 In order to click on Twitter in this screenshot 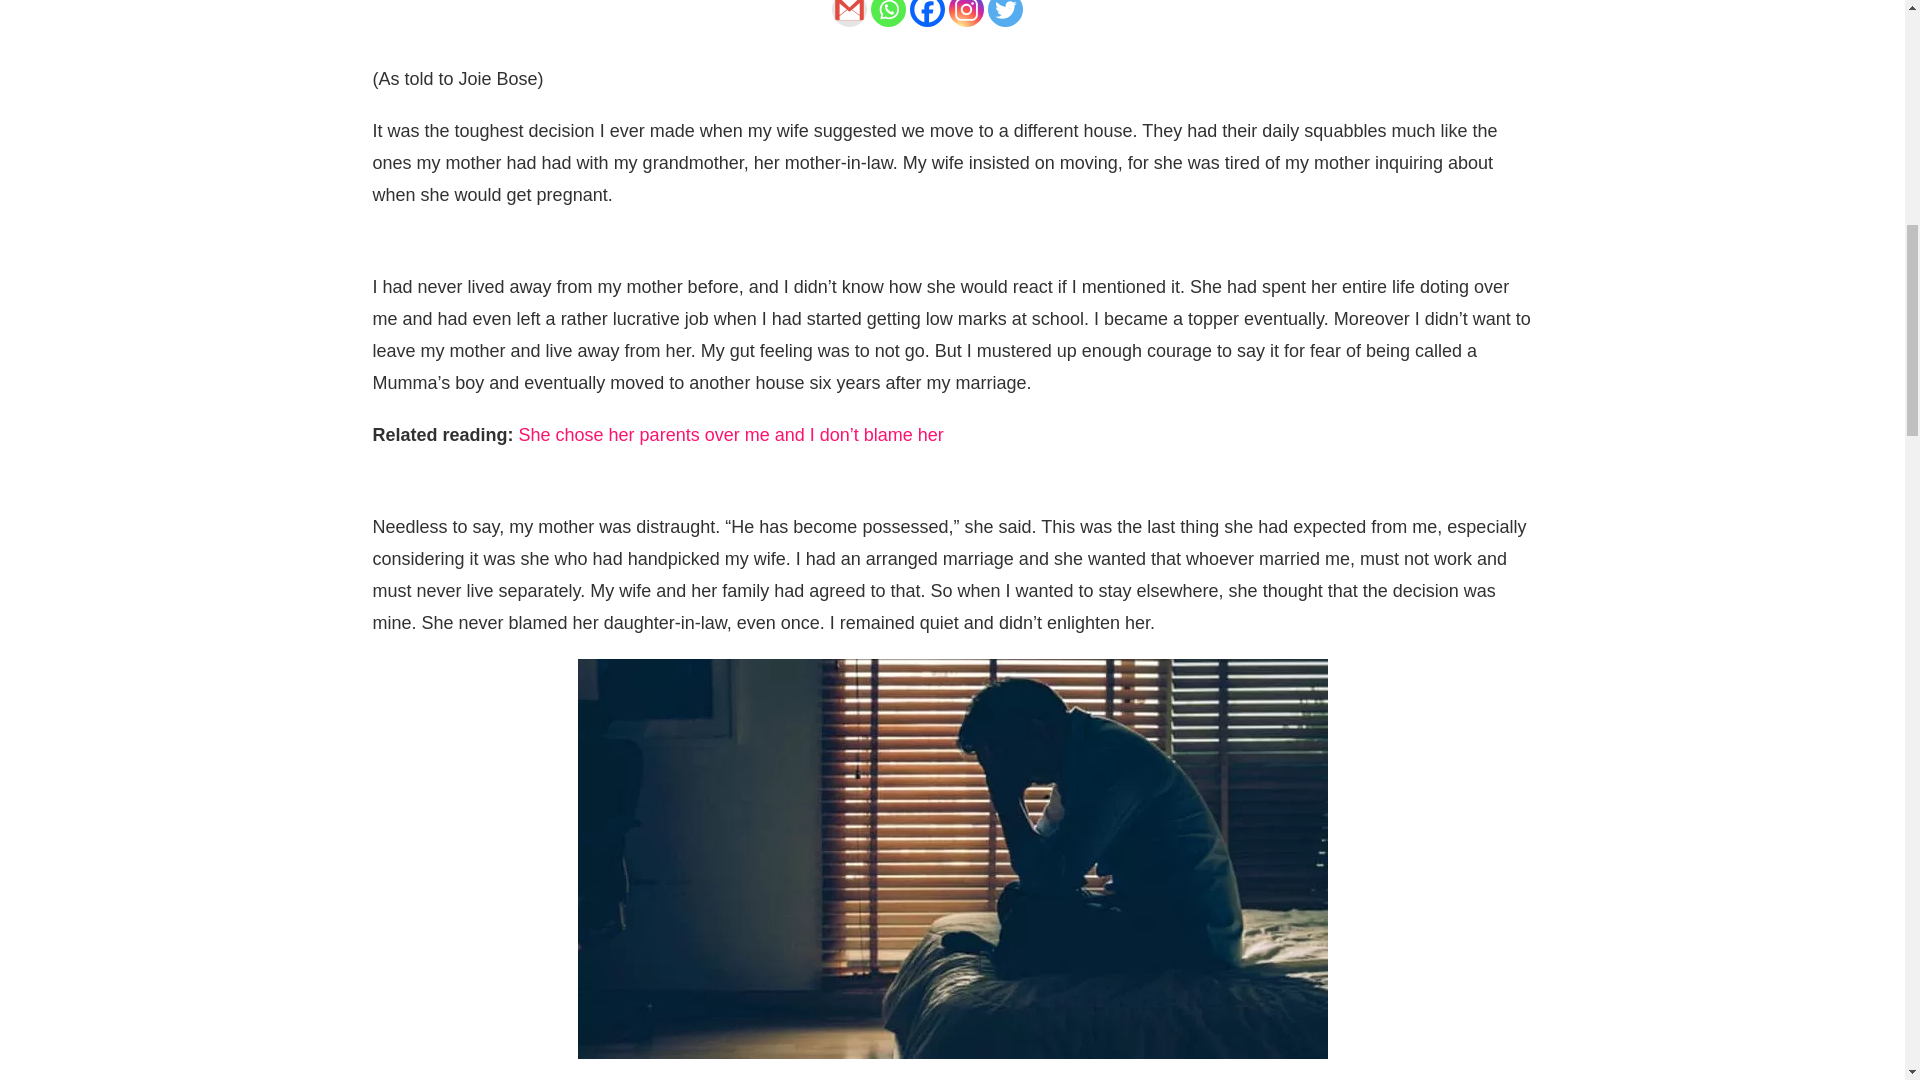, I will do `click(1006, 14)`.